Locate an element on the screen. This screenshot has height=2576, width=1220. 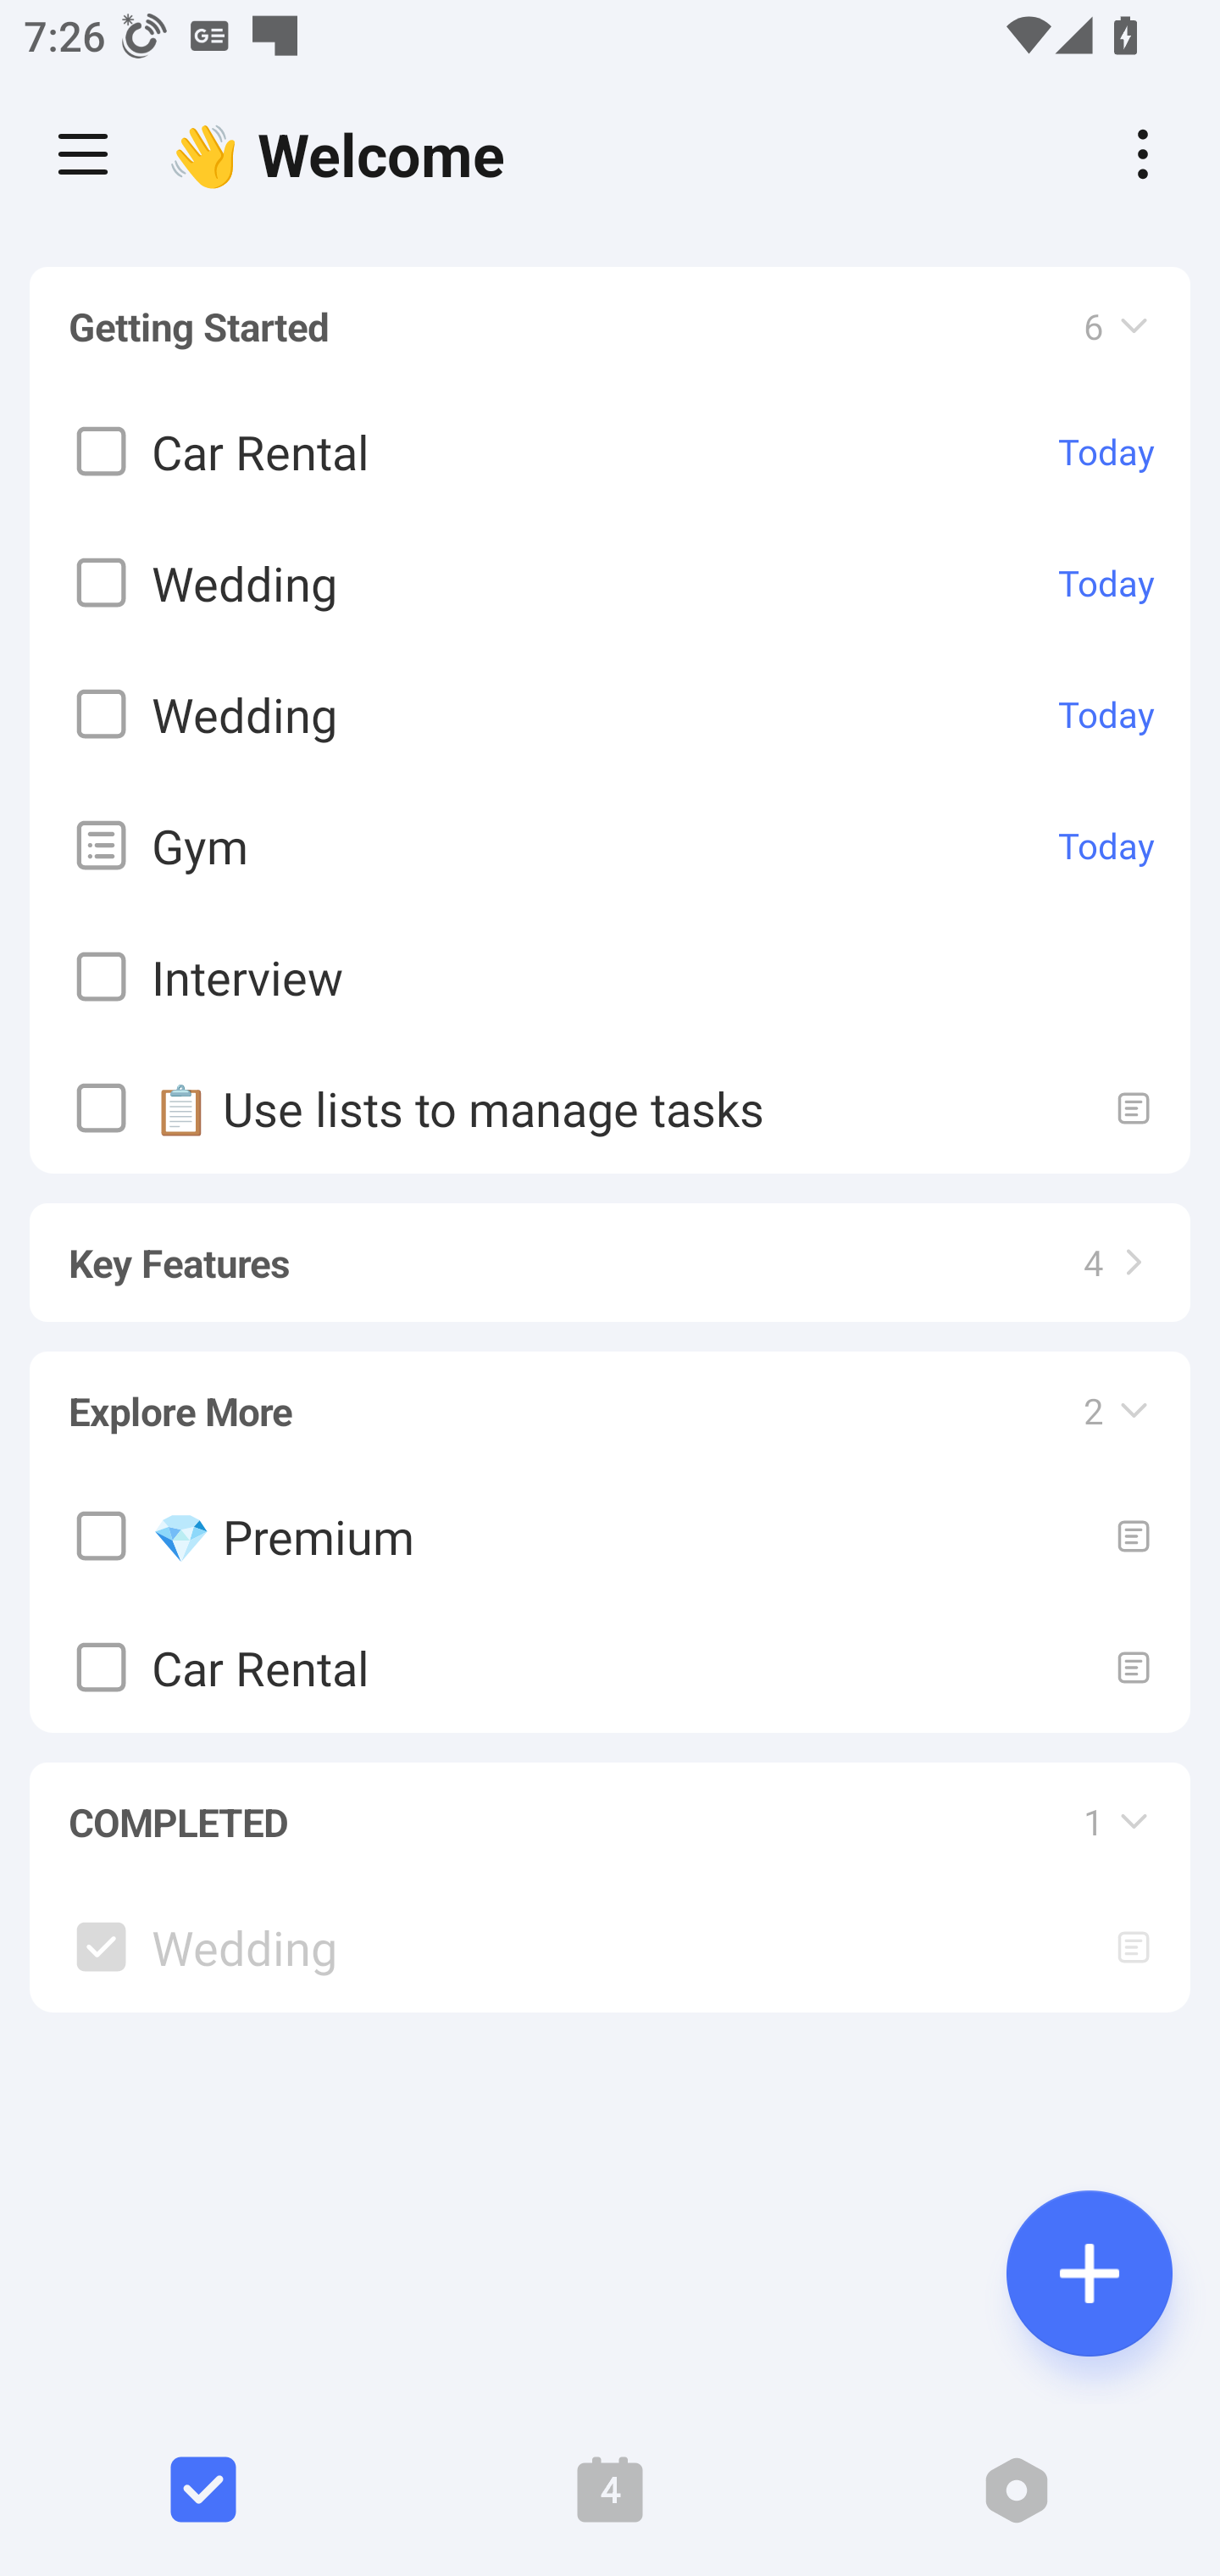
👋 Welcome is located at coordinates (344, 154).